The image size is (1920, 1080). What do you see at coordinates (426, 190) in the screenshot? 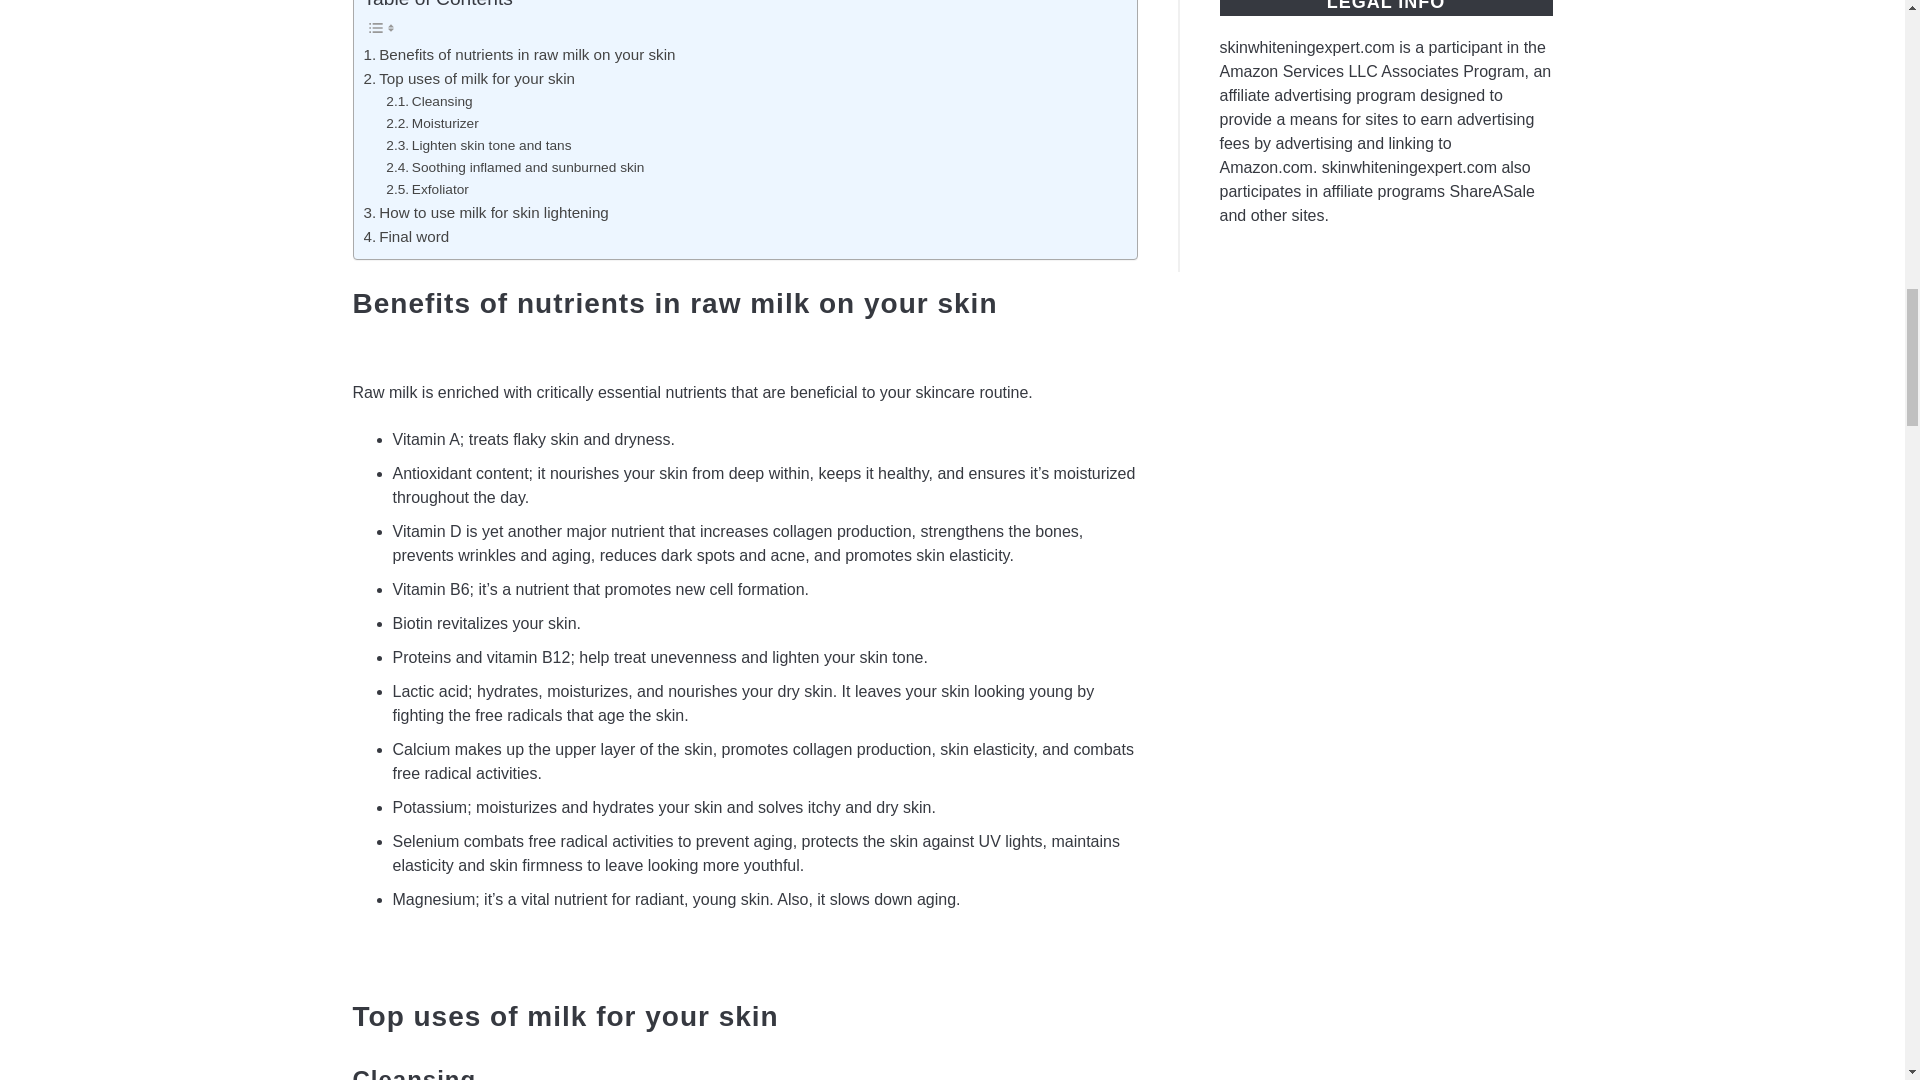
I see `Exfoliator` at bounding box center [426, 190].